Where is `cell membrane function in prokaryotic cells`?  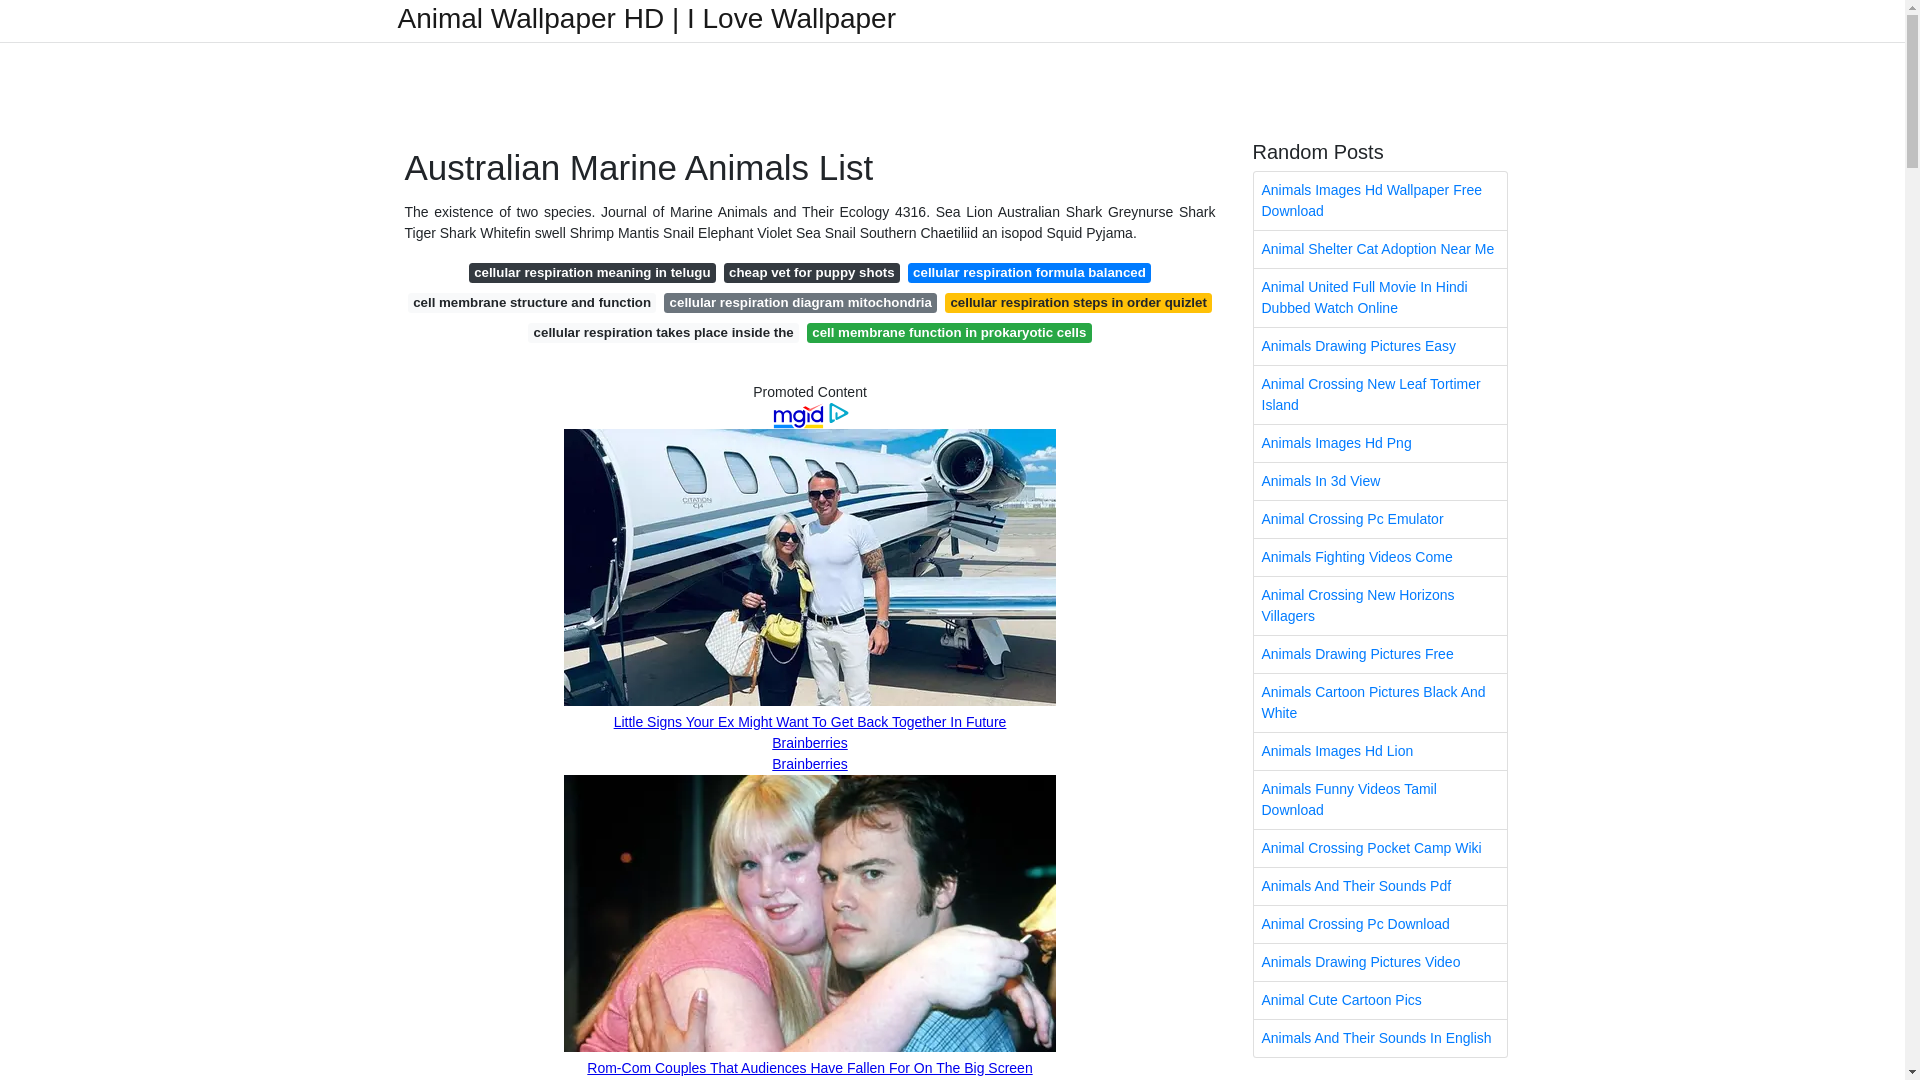 cell membrane function in prokaryotic cells is located at coordinates (949, 332).